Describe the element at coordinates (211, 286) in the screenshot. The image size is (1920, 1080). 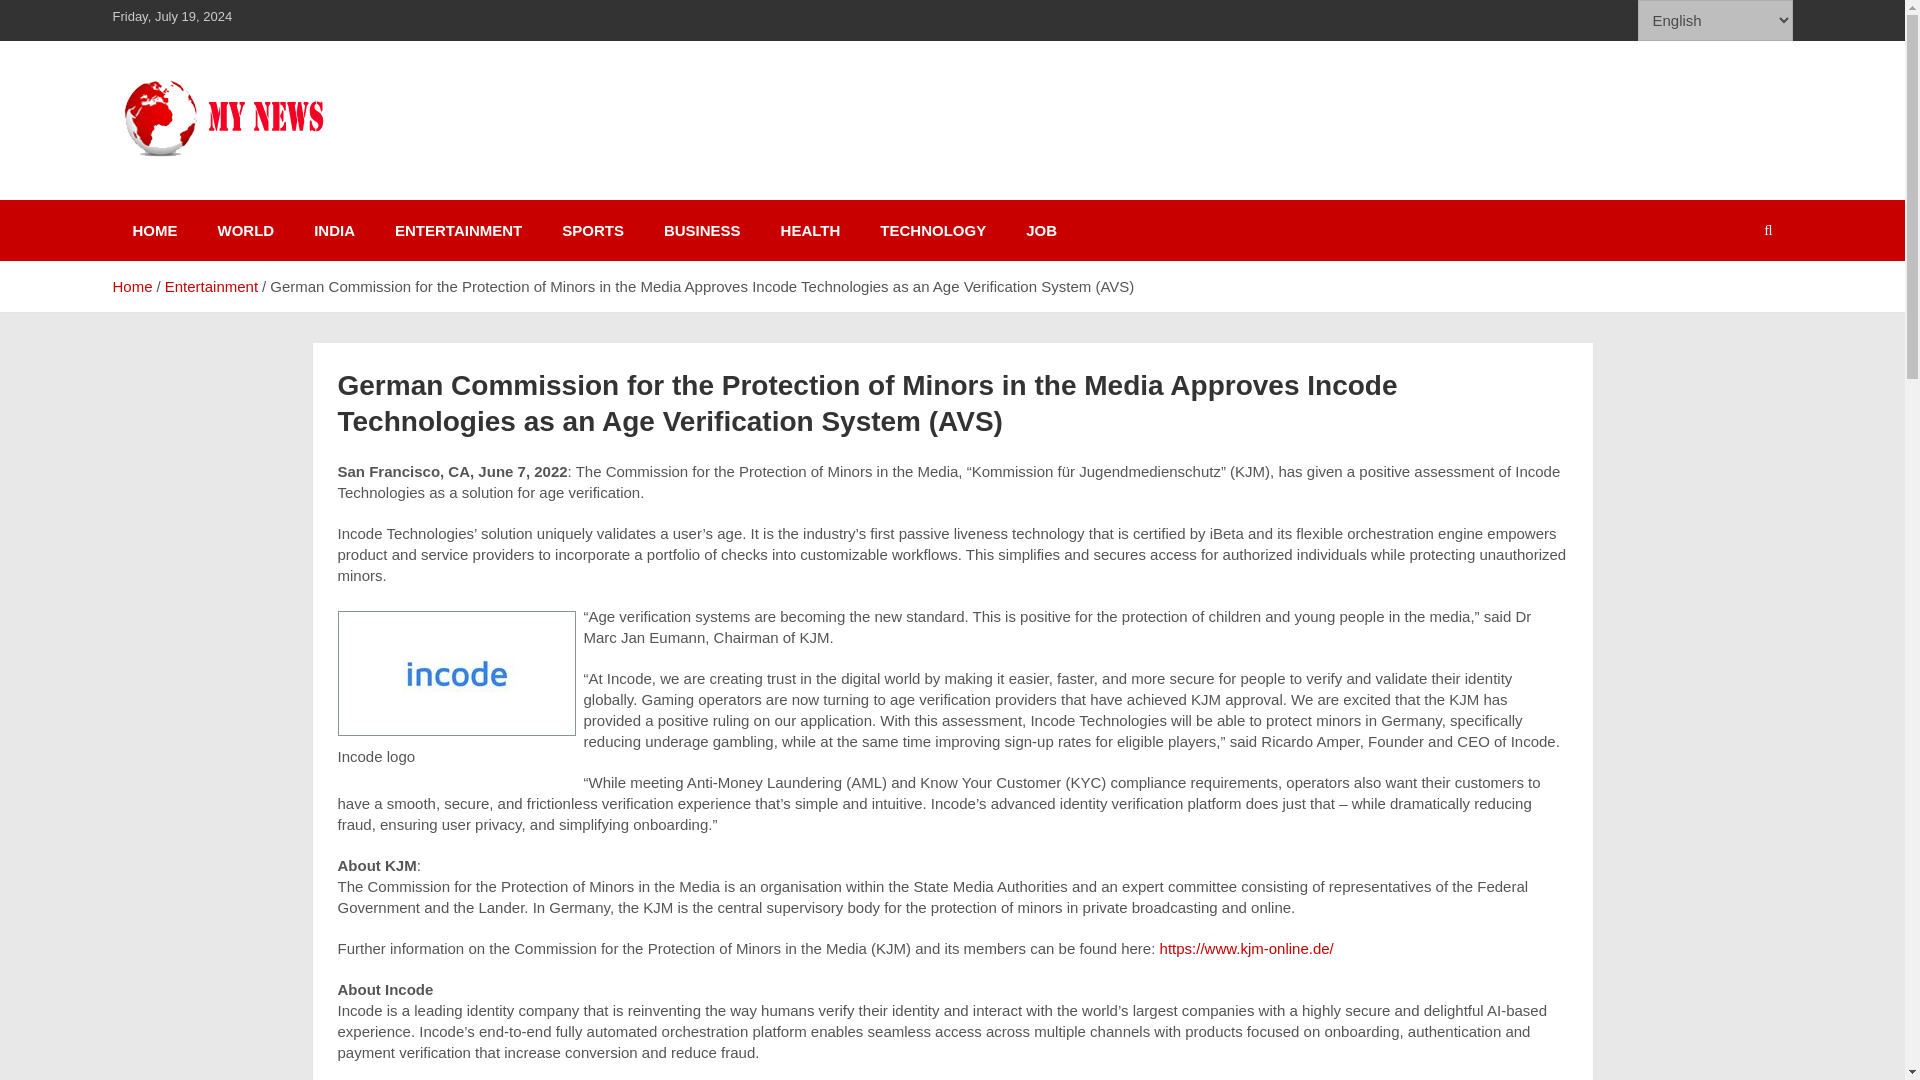
I see `Entertainment` at that location.